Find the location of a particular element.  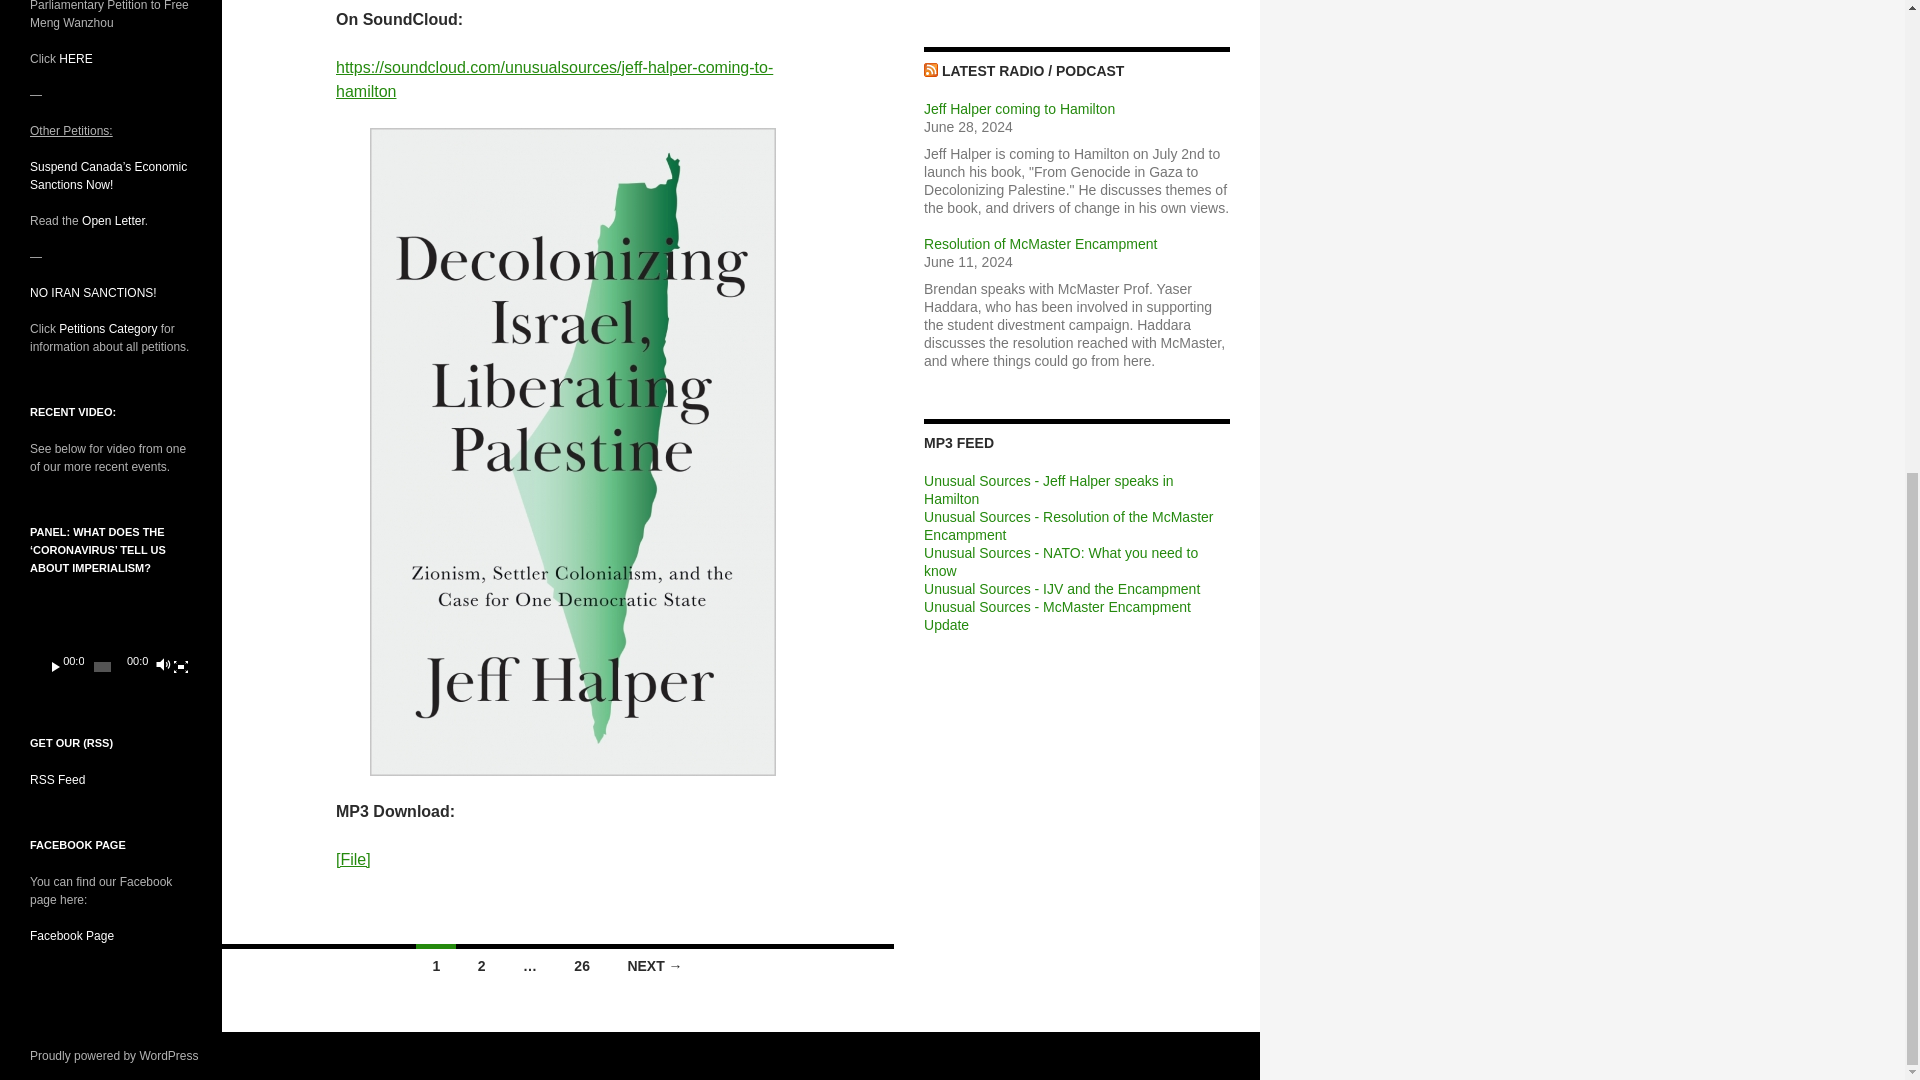

26 is located at coordinates (582, 963).